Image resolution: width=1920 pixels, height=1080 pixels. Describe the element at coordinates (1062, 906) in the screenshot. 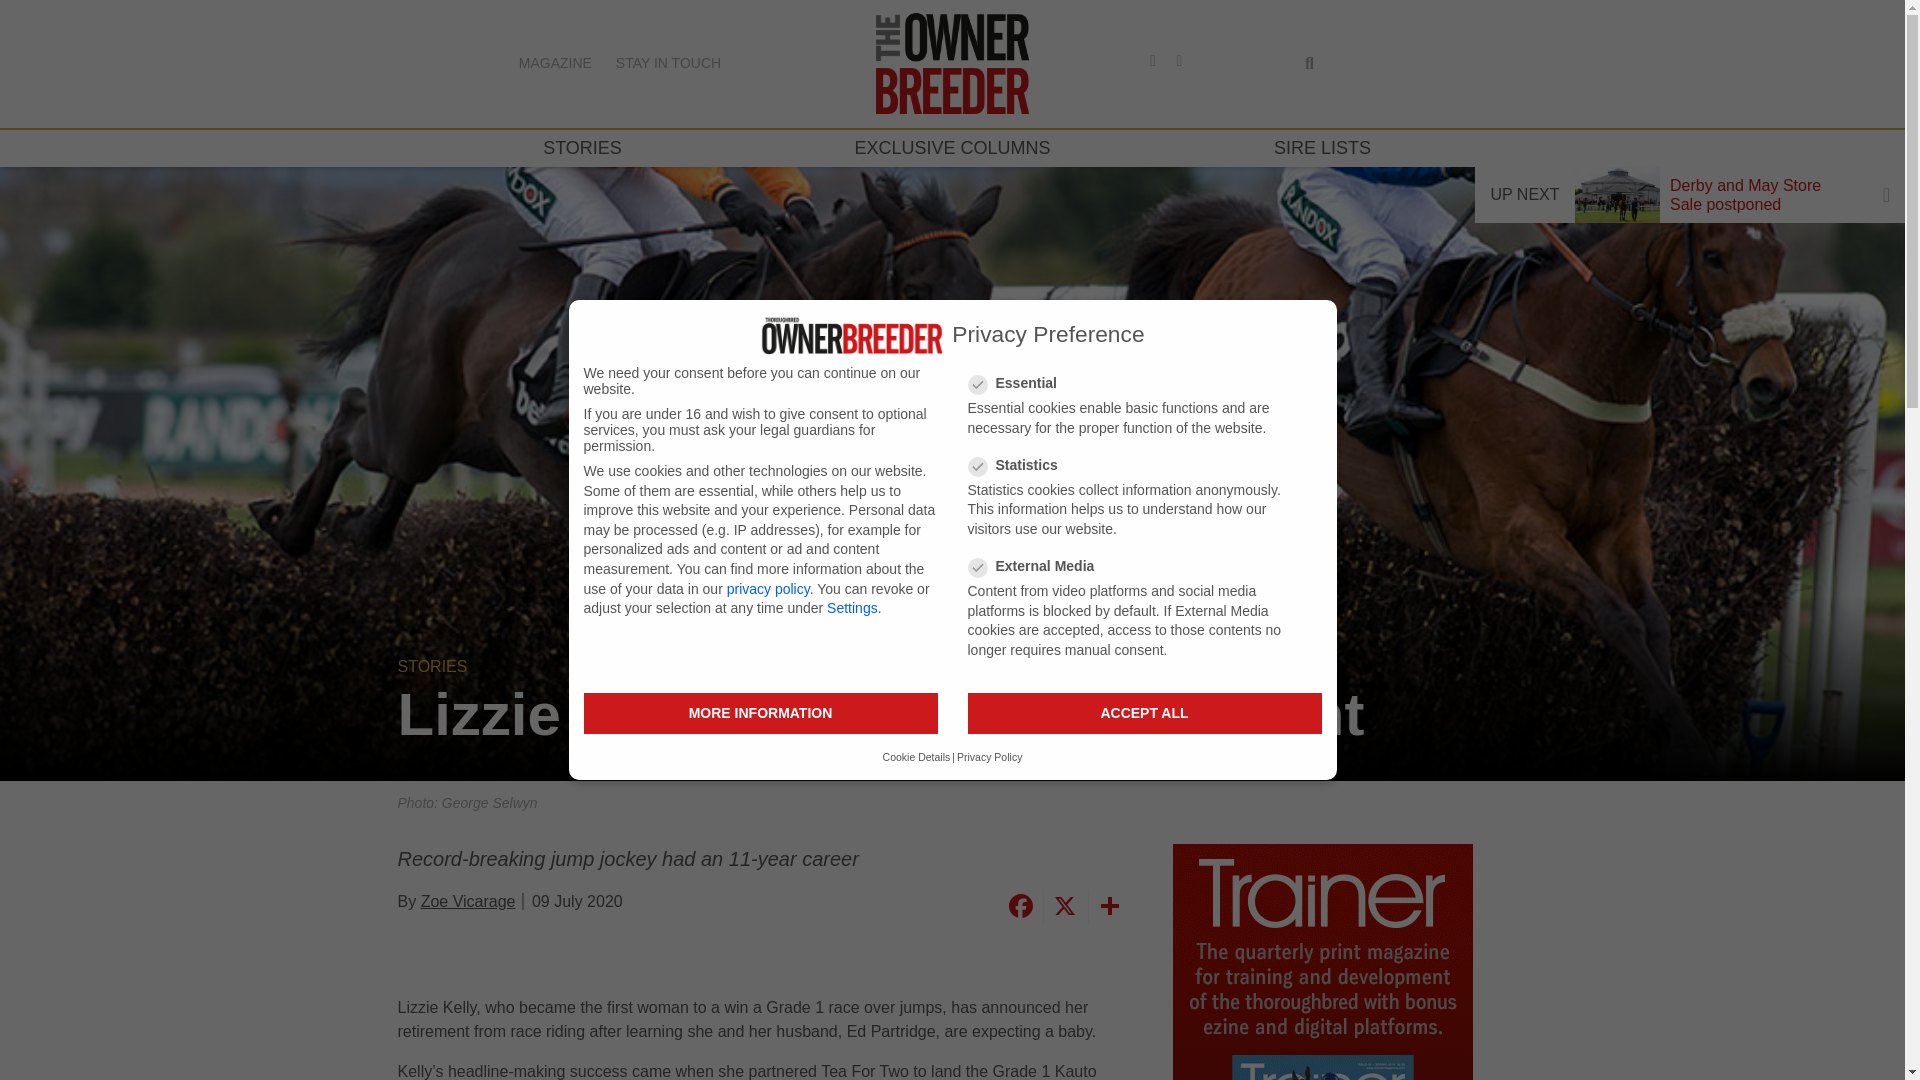

I see `X` at that location.